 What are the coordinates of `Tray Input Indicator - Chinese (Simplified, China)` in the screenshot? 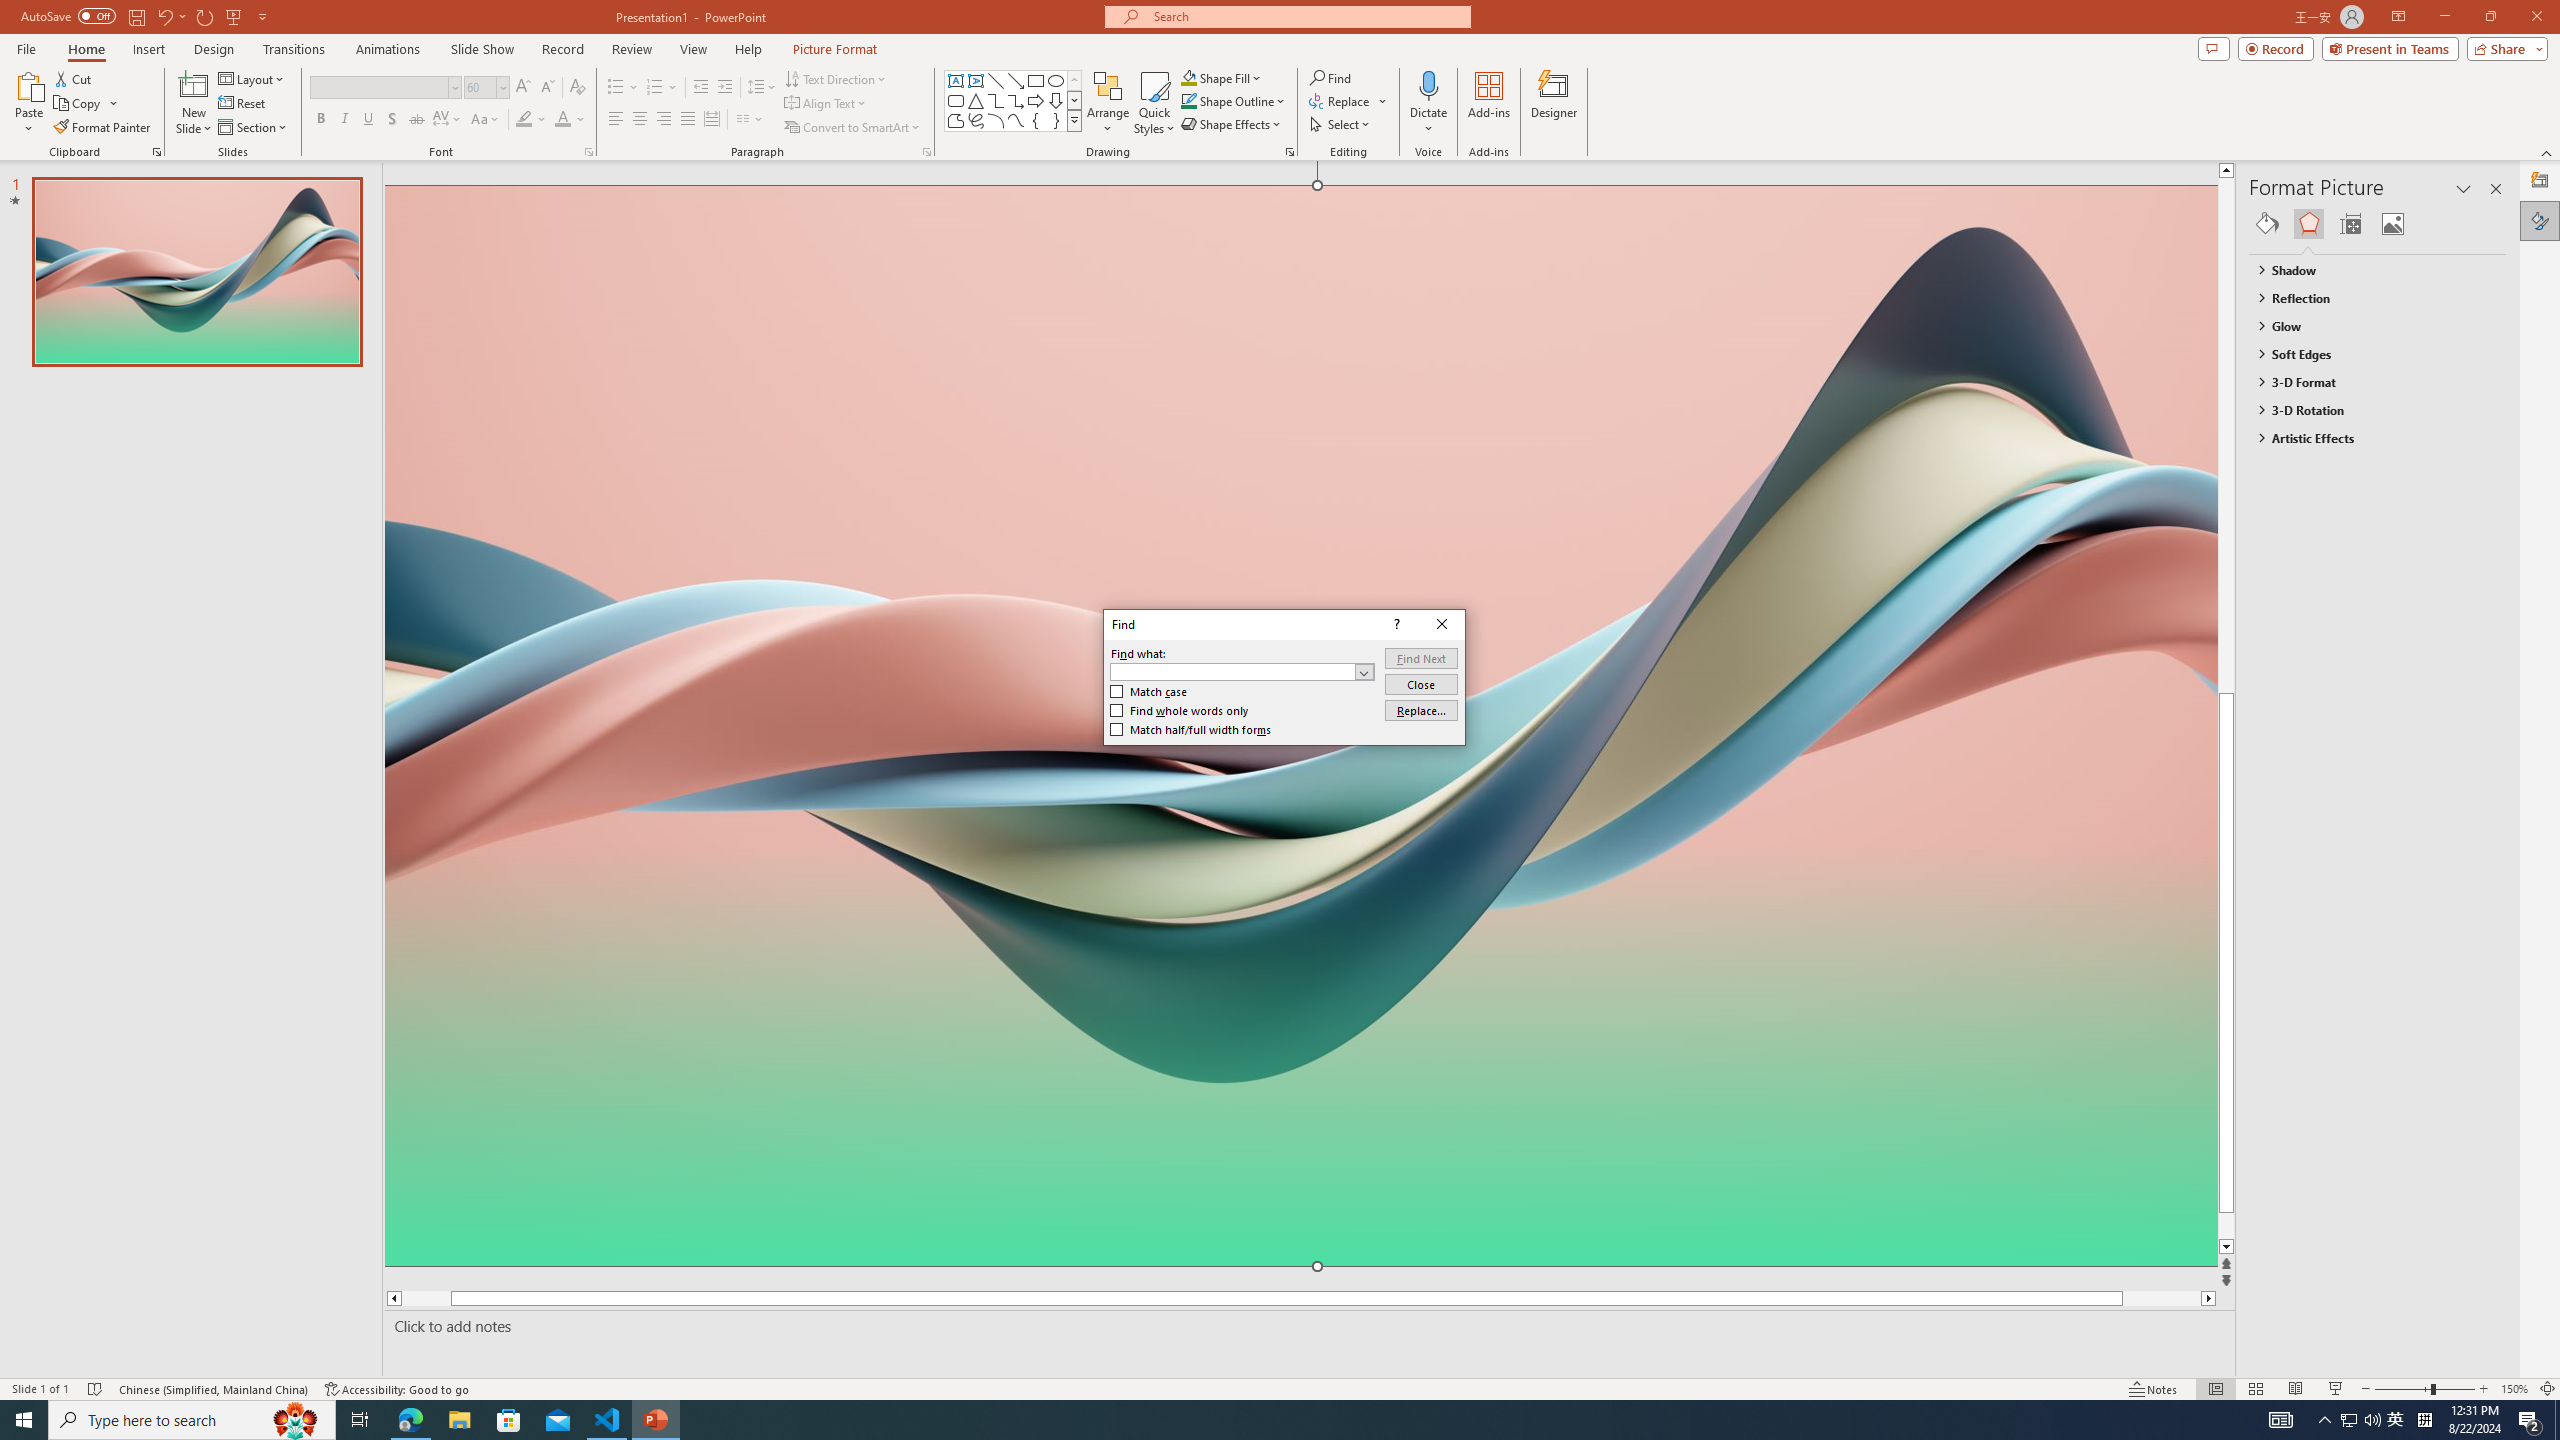 It's located at (2424, 1420).